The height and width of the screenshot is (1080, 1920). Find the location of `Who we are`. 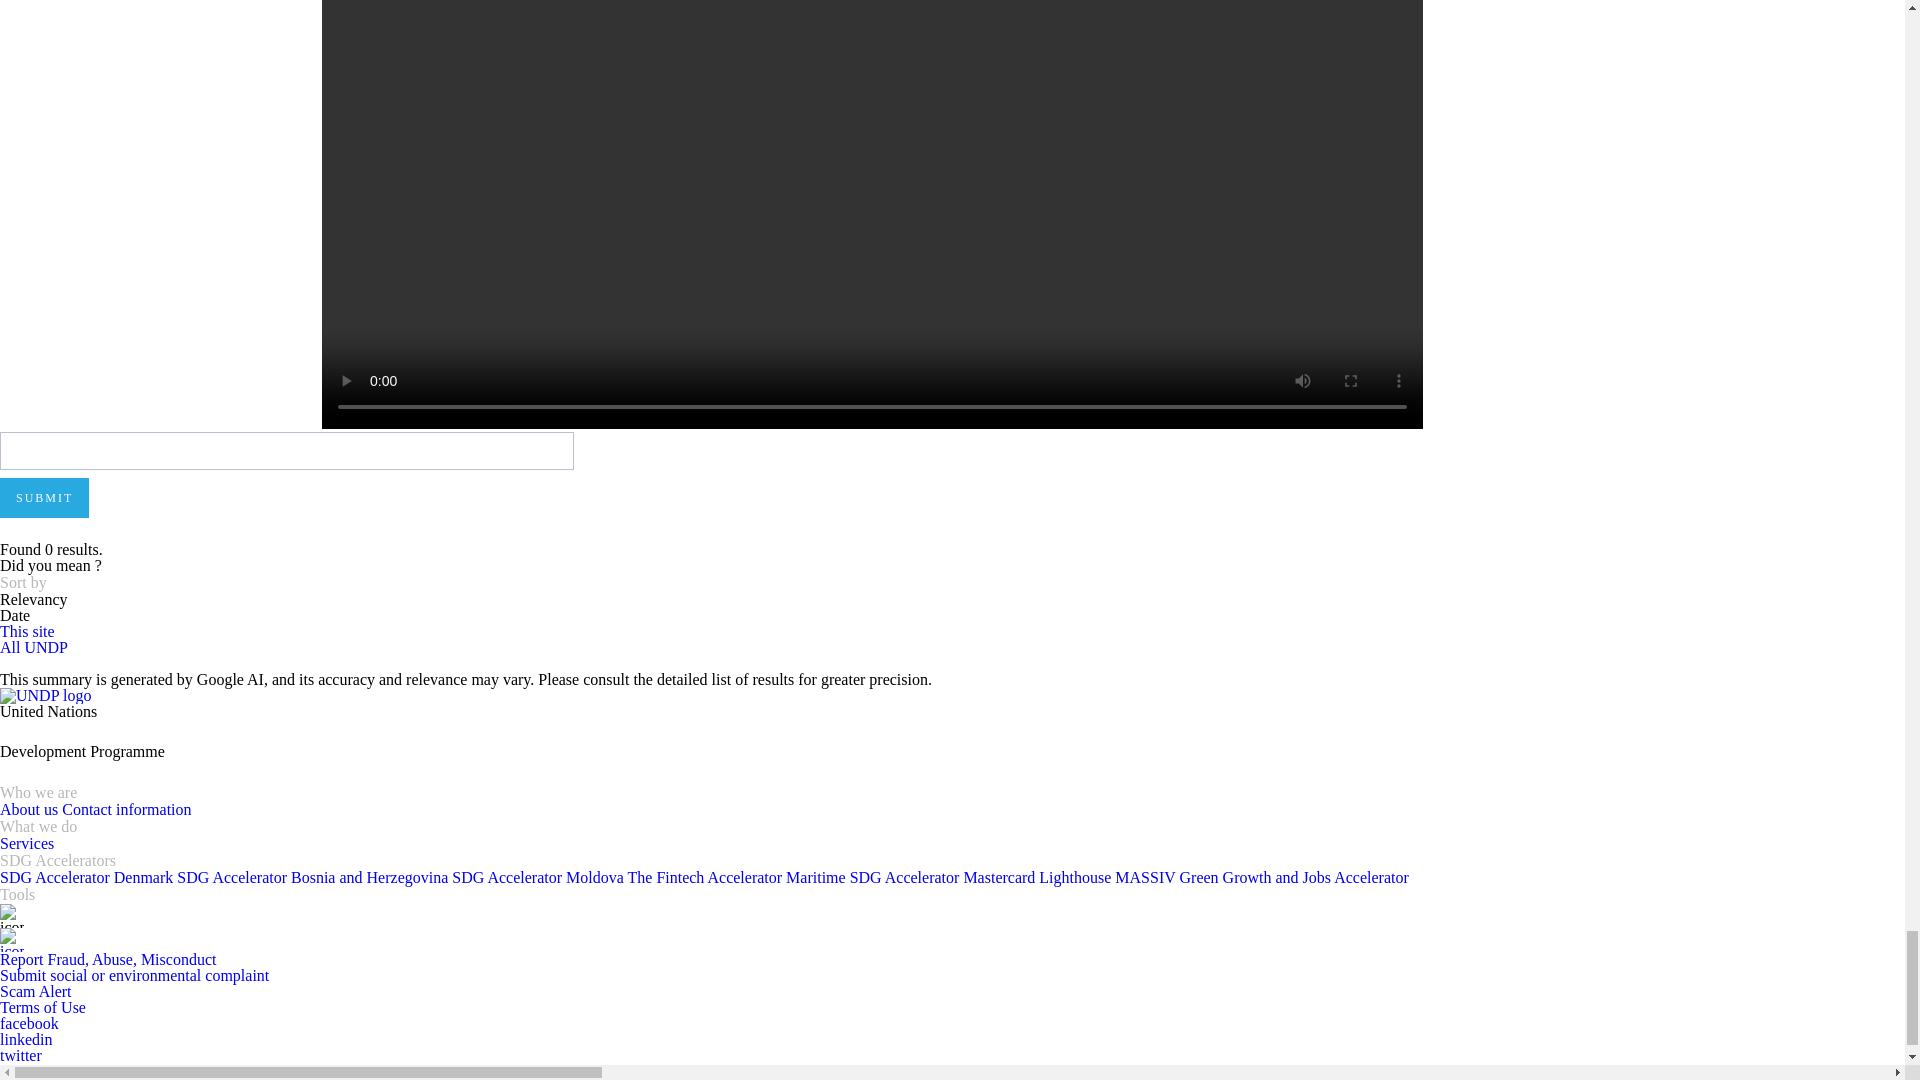

Who we are is located at coordinates (38, 793).